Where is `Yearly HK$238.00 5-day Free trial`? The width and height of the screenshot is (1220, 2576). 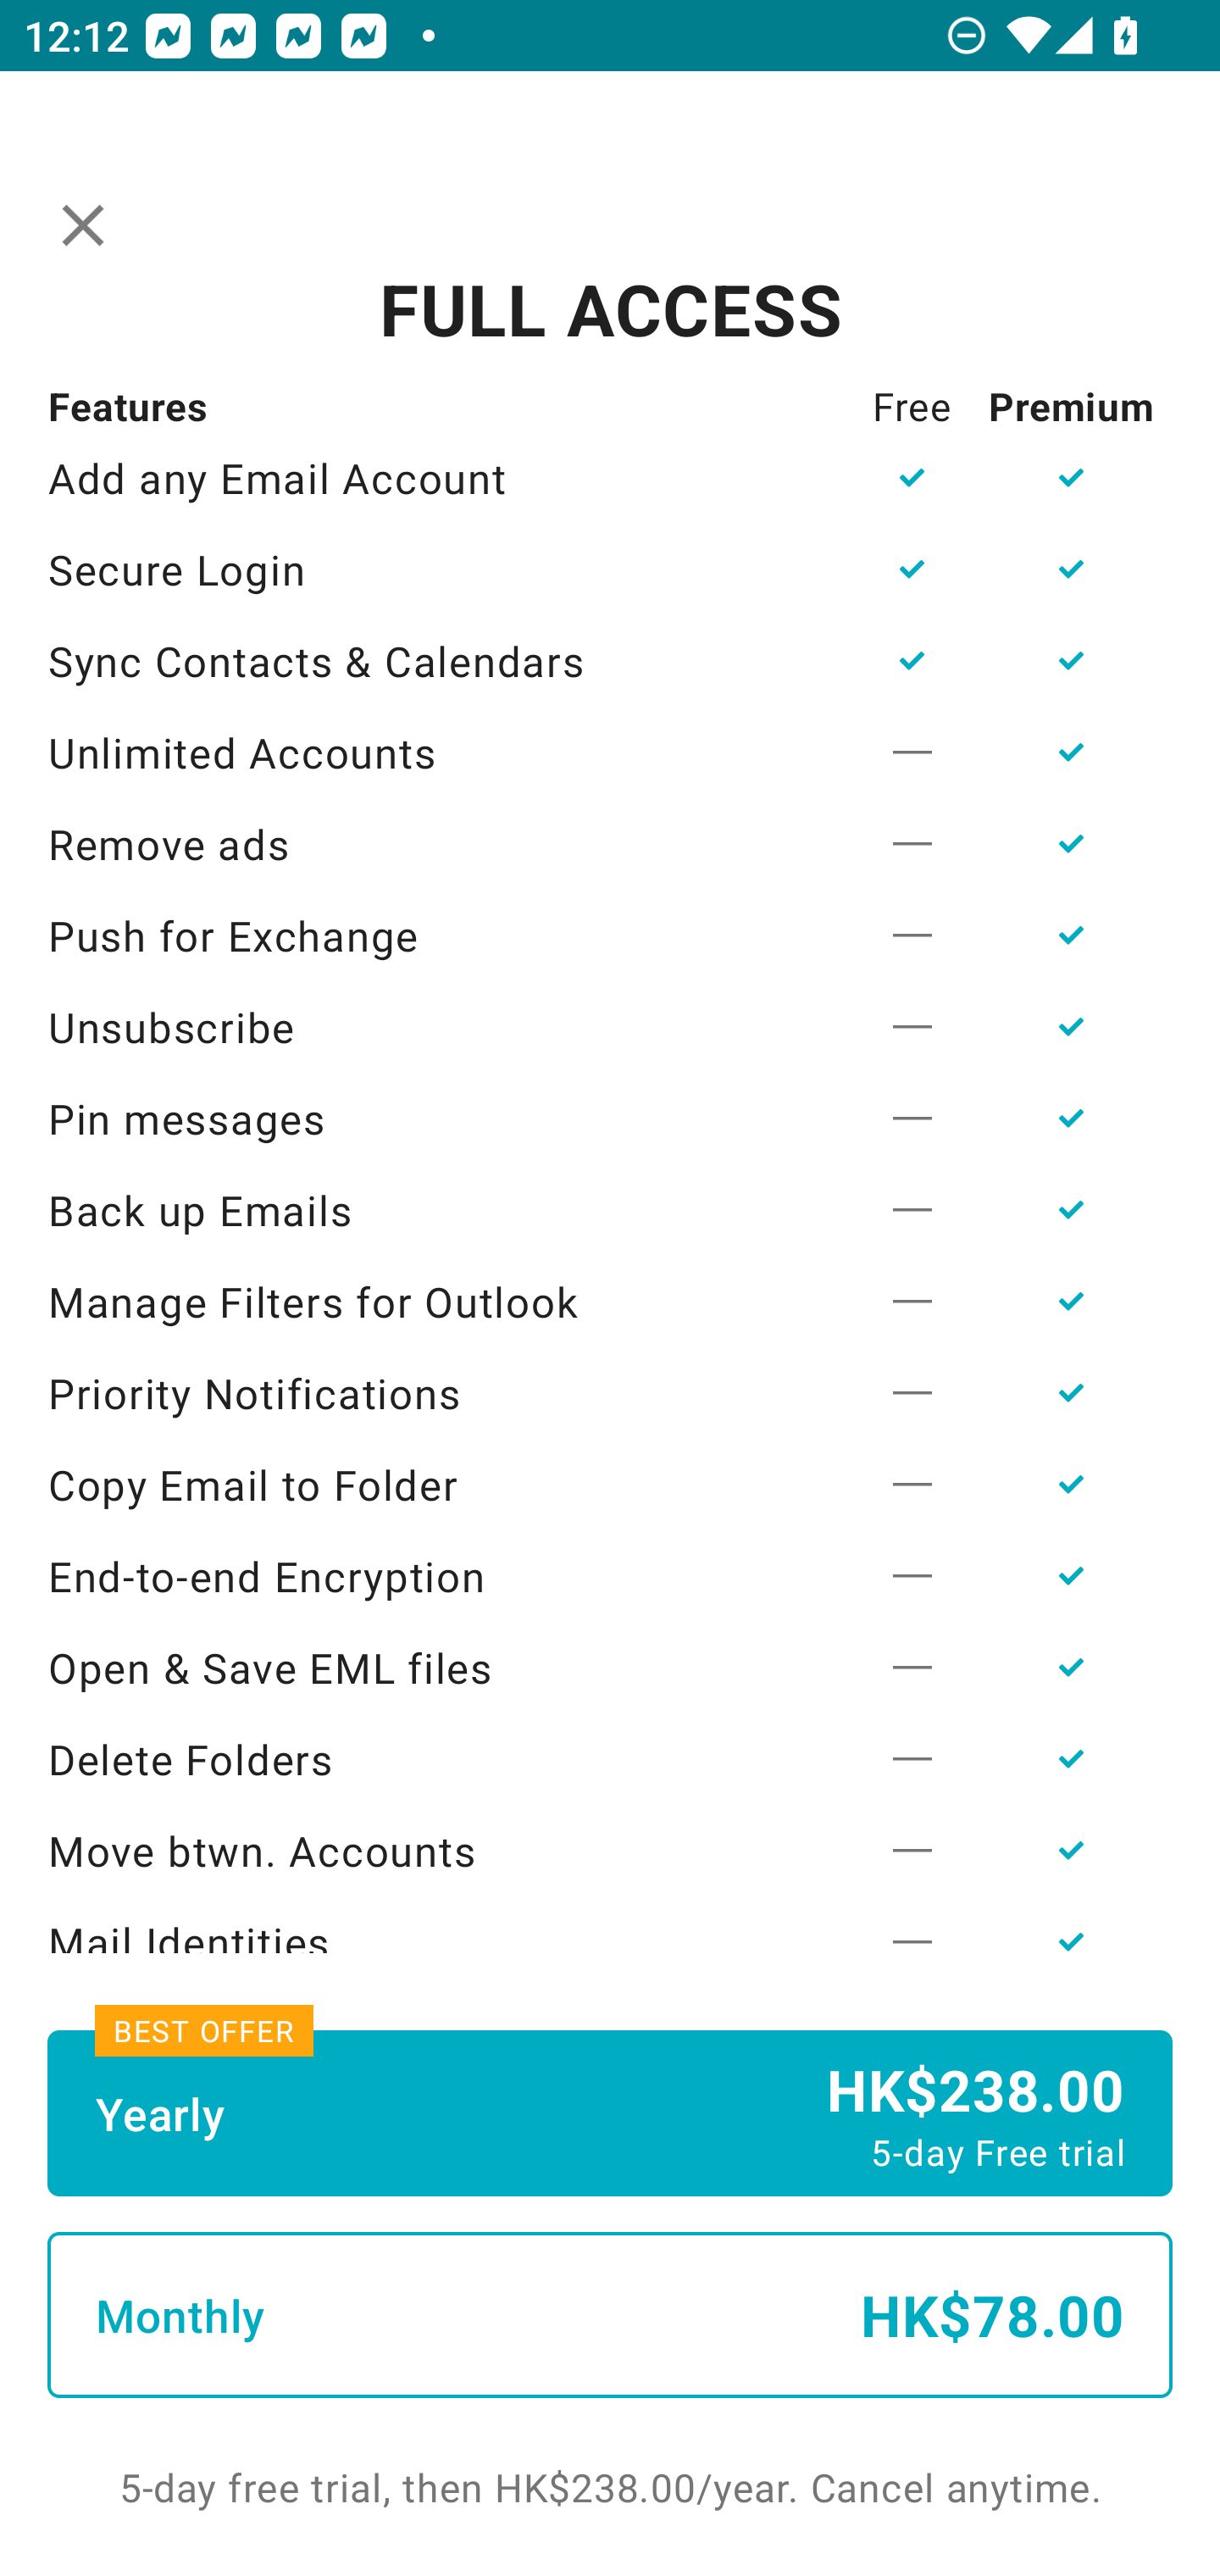 Yearly HK$238.00 5-day Free trial is located at coordinates (610, 2113).